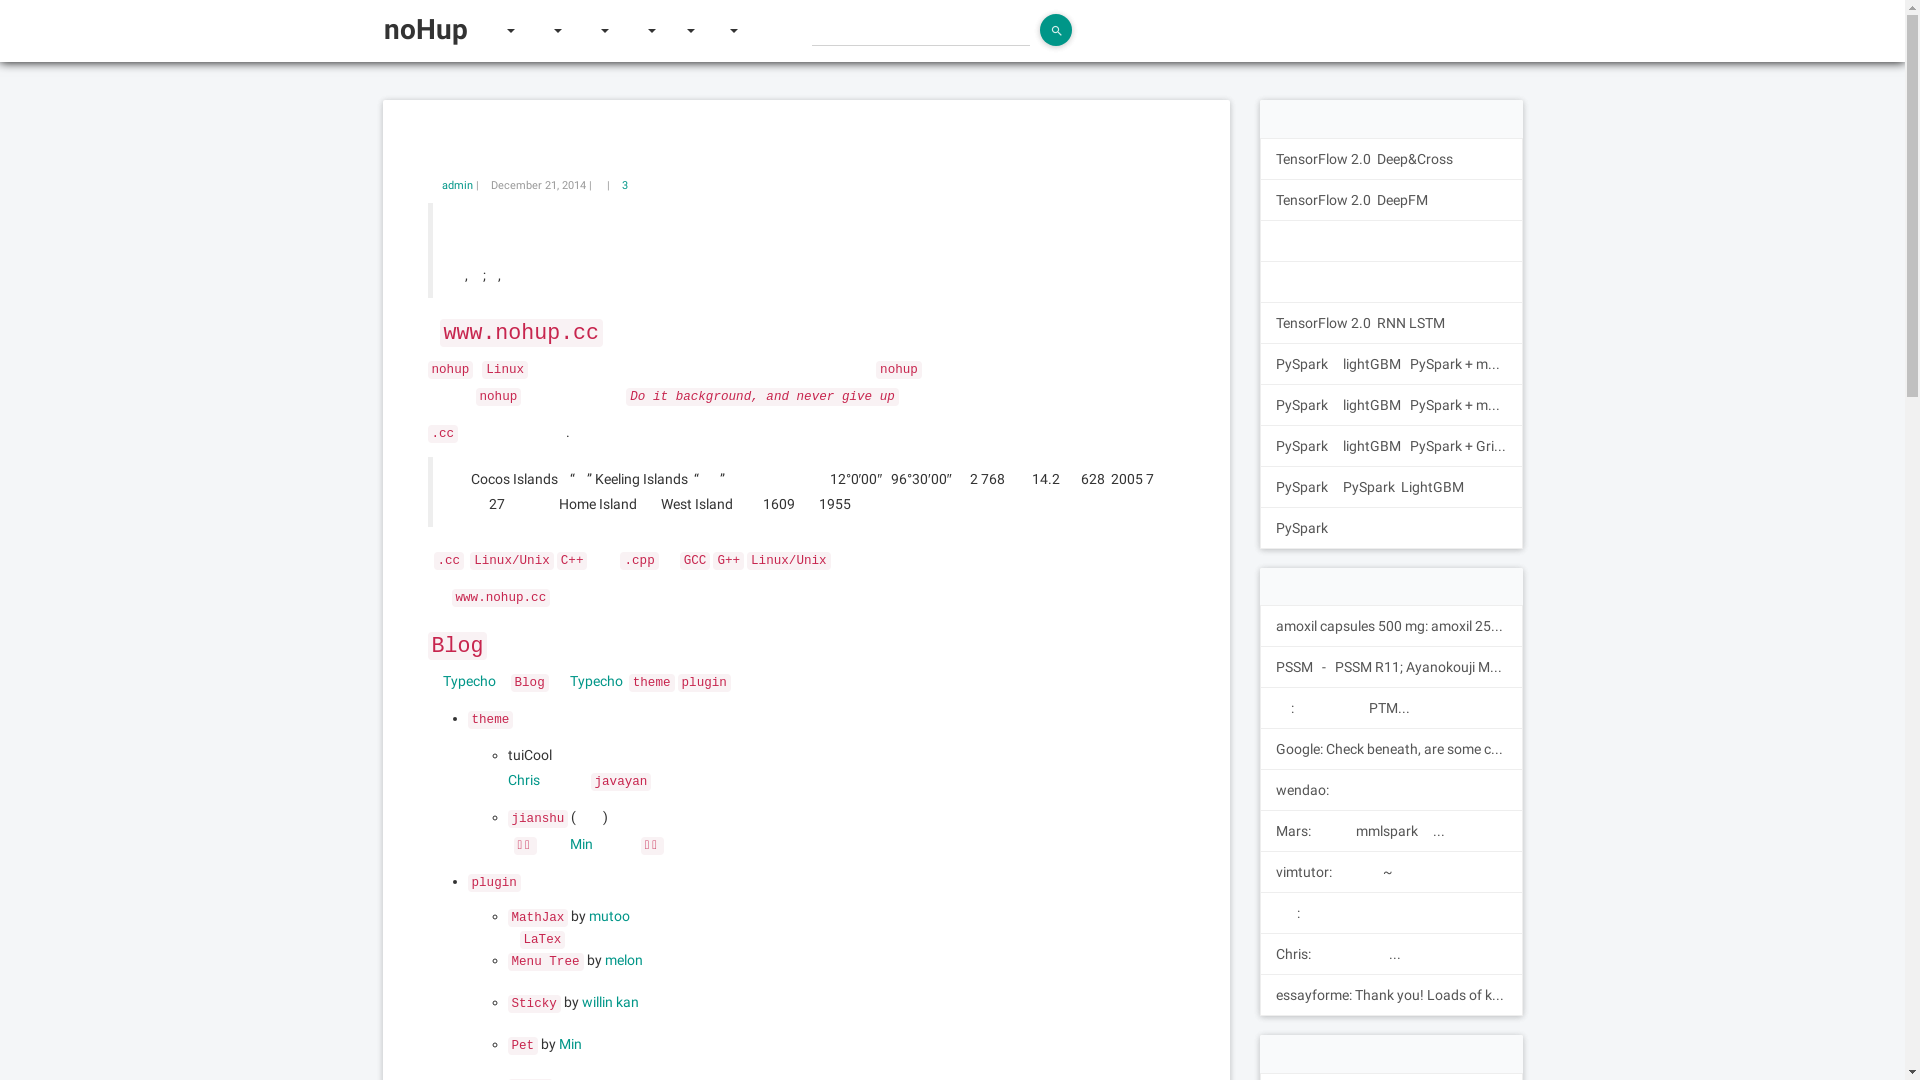  Describe the element at coordinates (624, 960) in the screenshot. I see `melon` at that location.